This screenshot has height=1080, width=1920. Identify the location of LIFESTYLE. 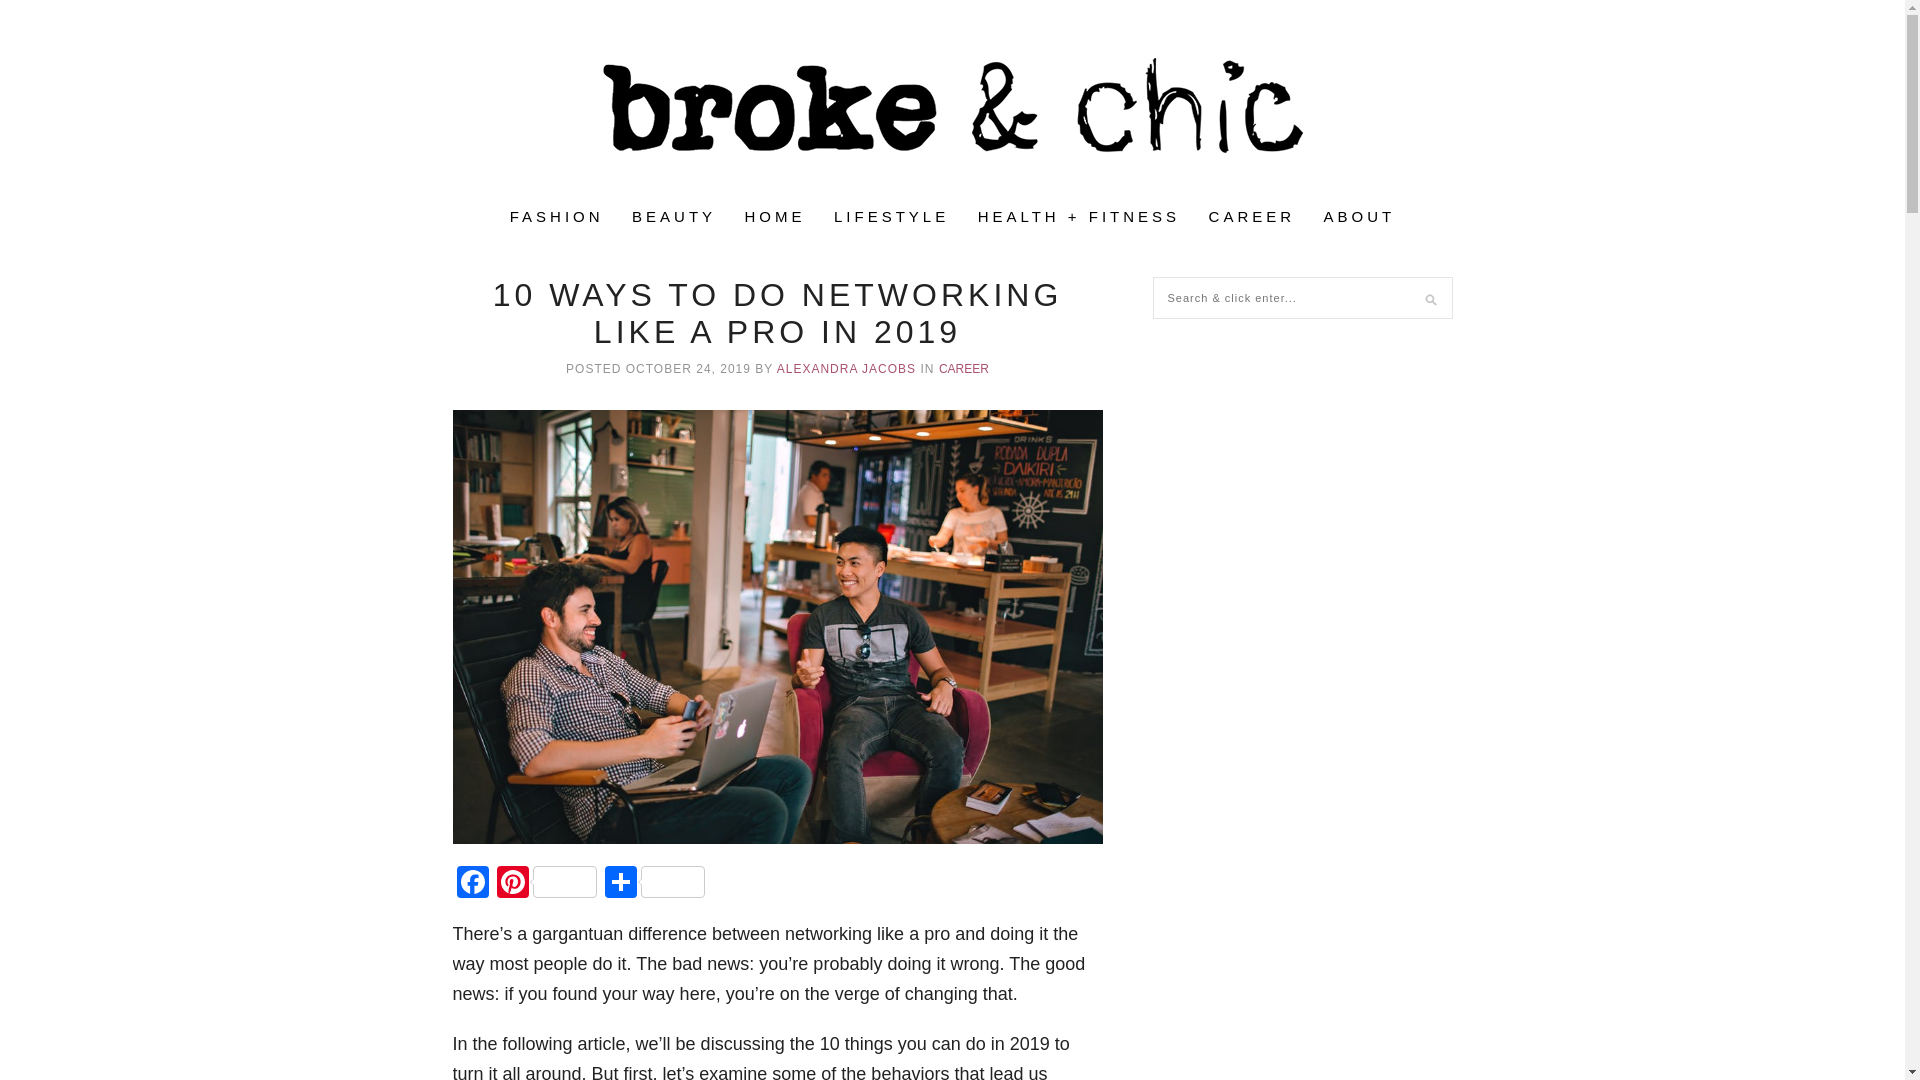
(890, 216).